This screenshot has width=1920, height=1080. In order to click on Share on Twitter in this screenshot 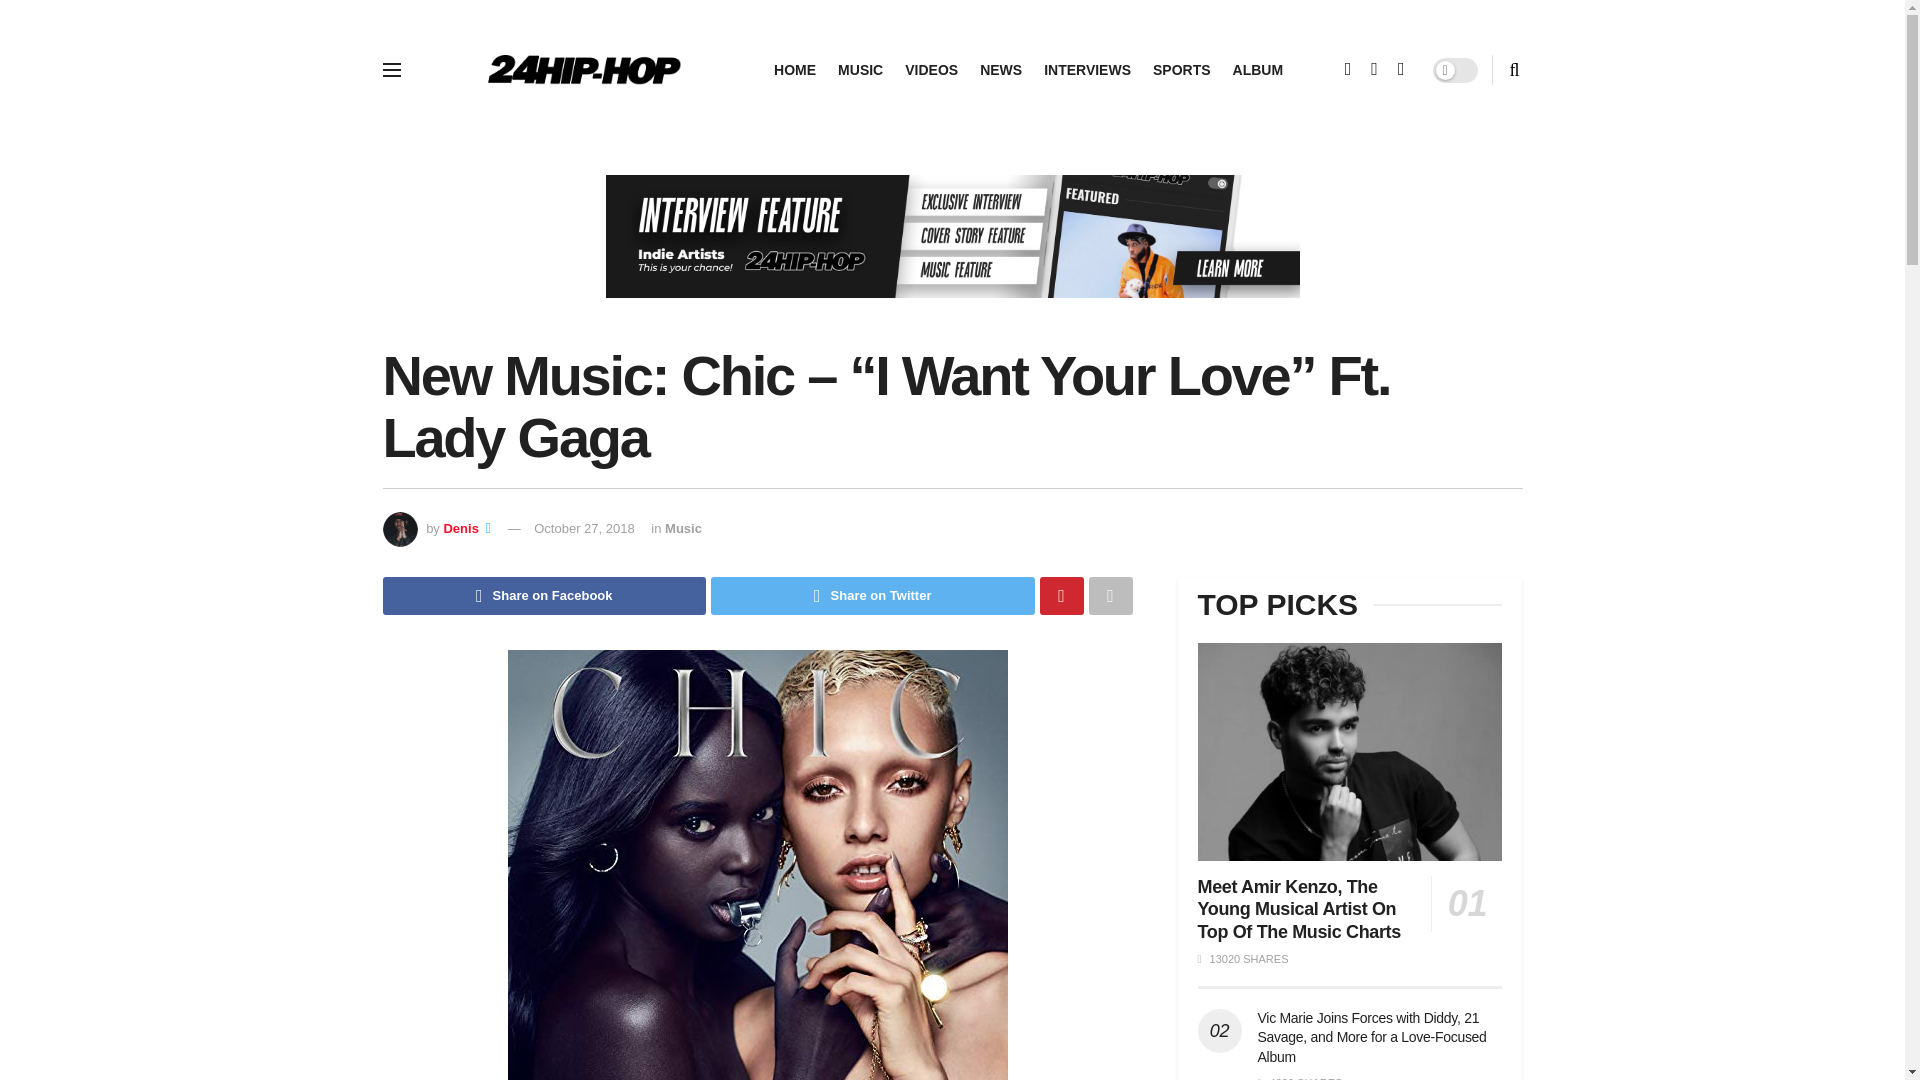, I will do `click(872, 595)`.